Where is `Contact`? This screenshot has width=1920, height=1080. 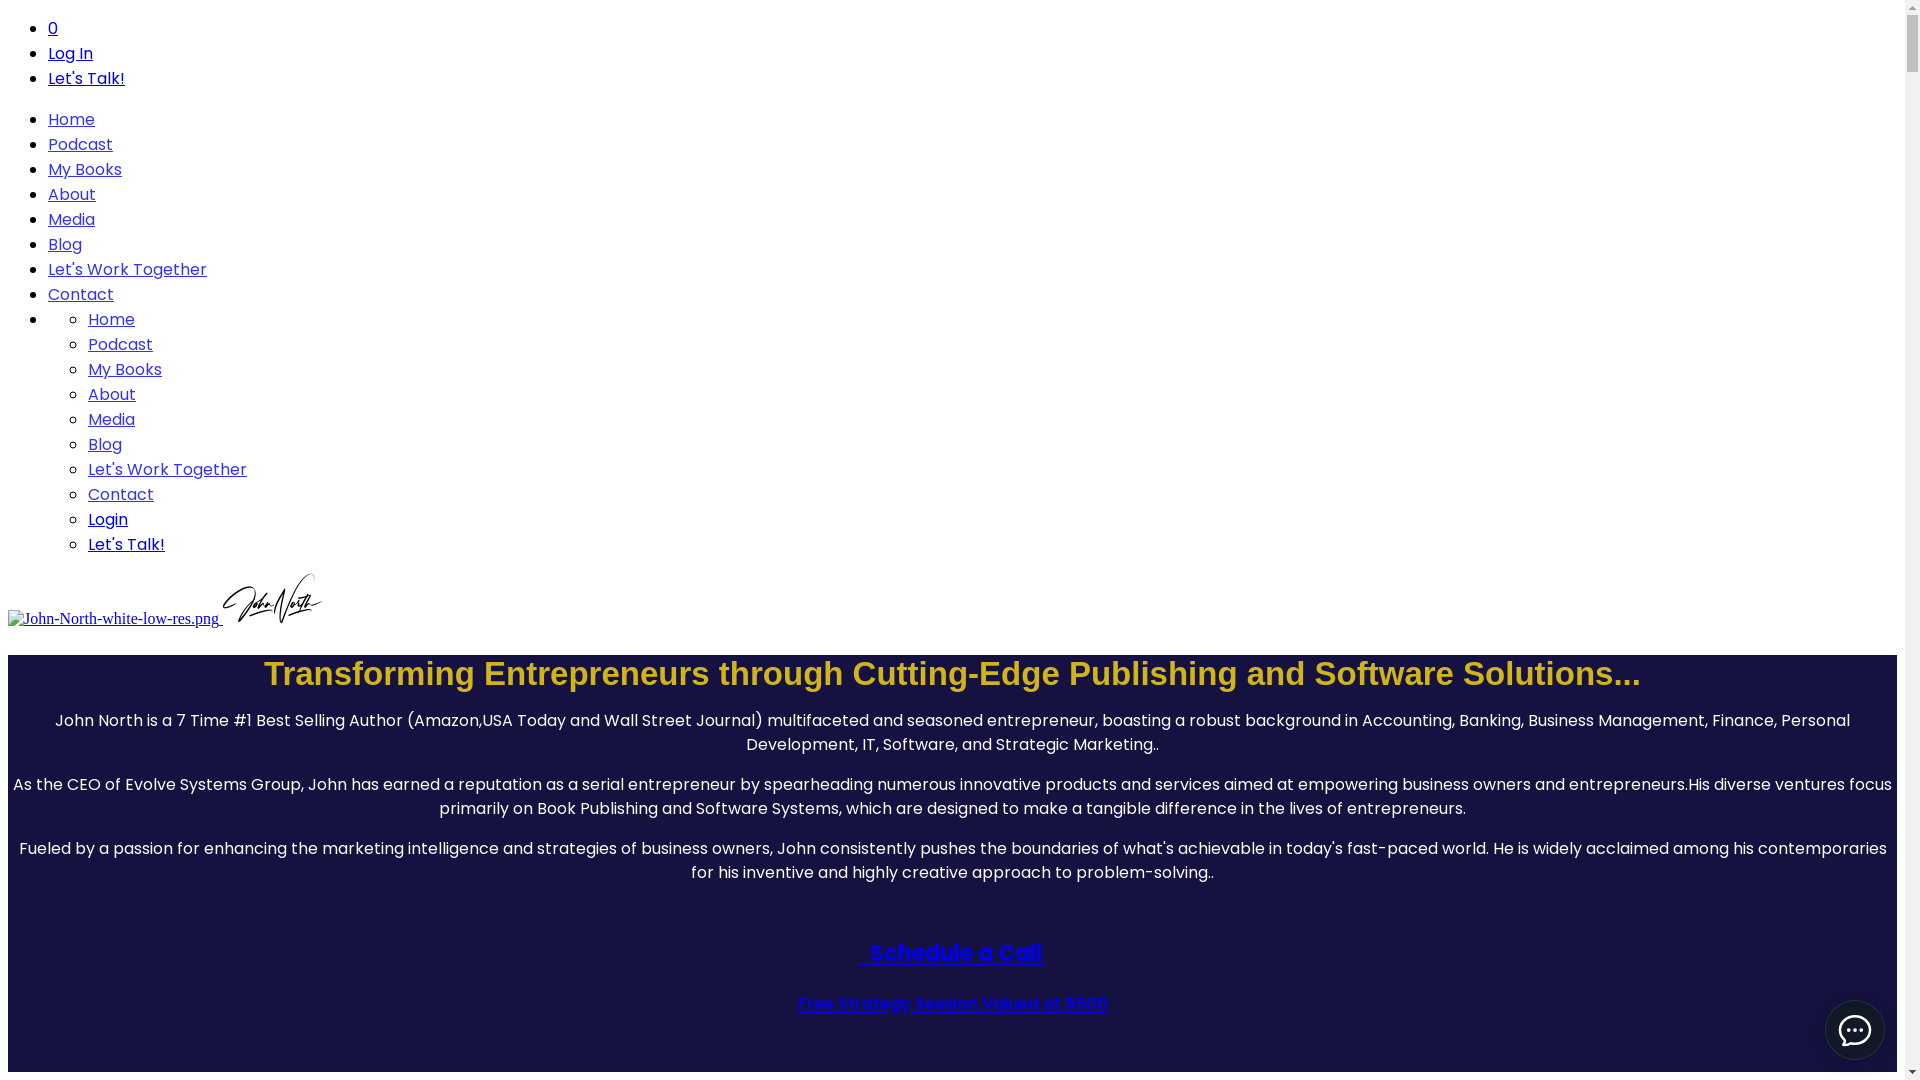
Contact is located at coordinates (121, 494).